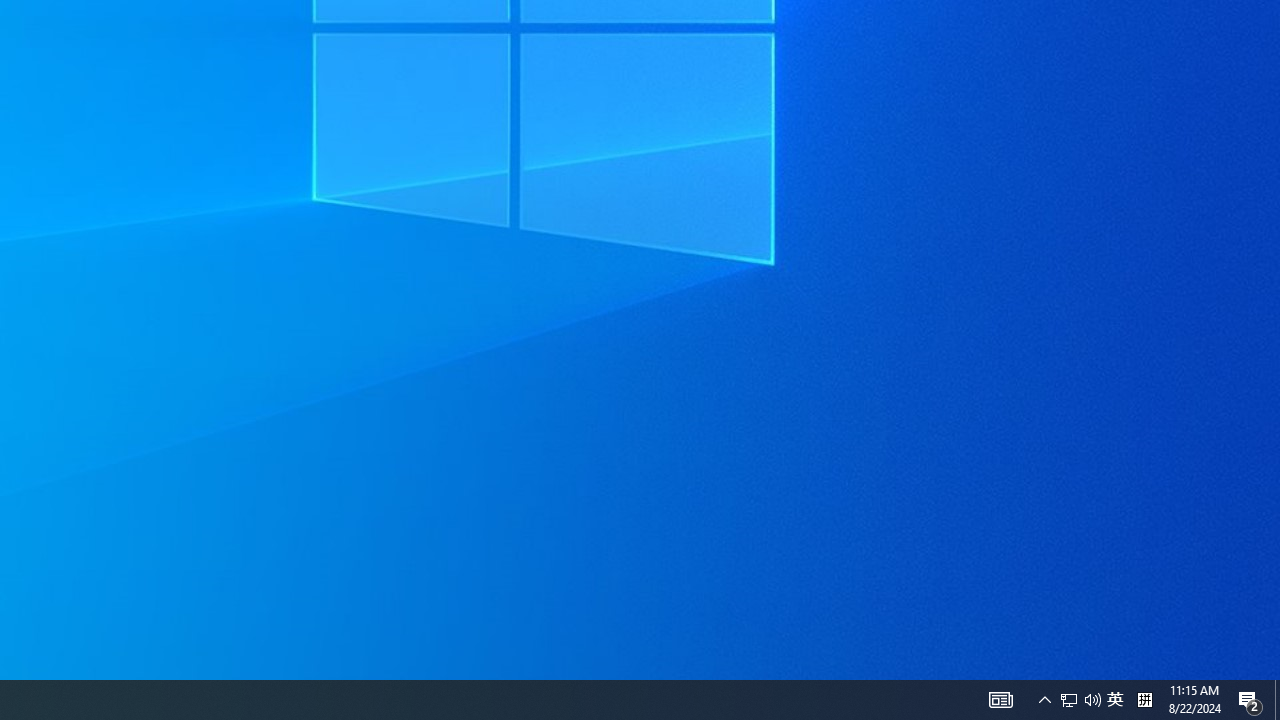 The height and width of the screenshot is (720, 1280). Describe the element at coordinates (1080, 700) in the screenshot. I see `User Promoted Notification Area` at that location.